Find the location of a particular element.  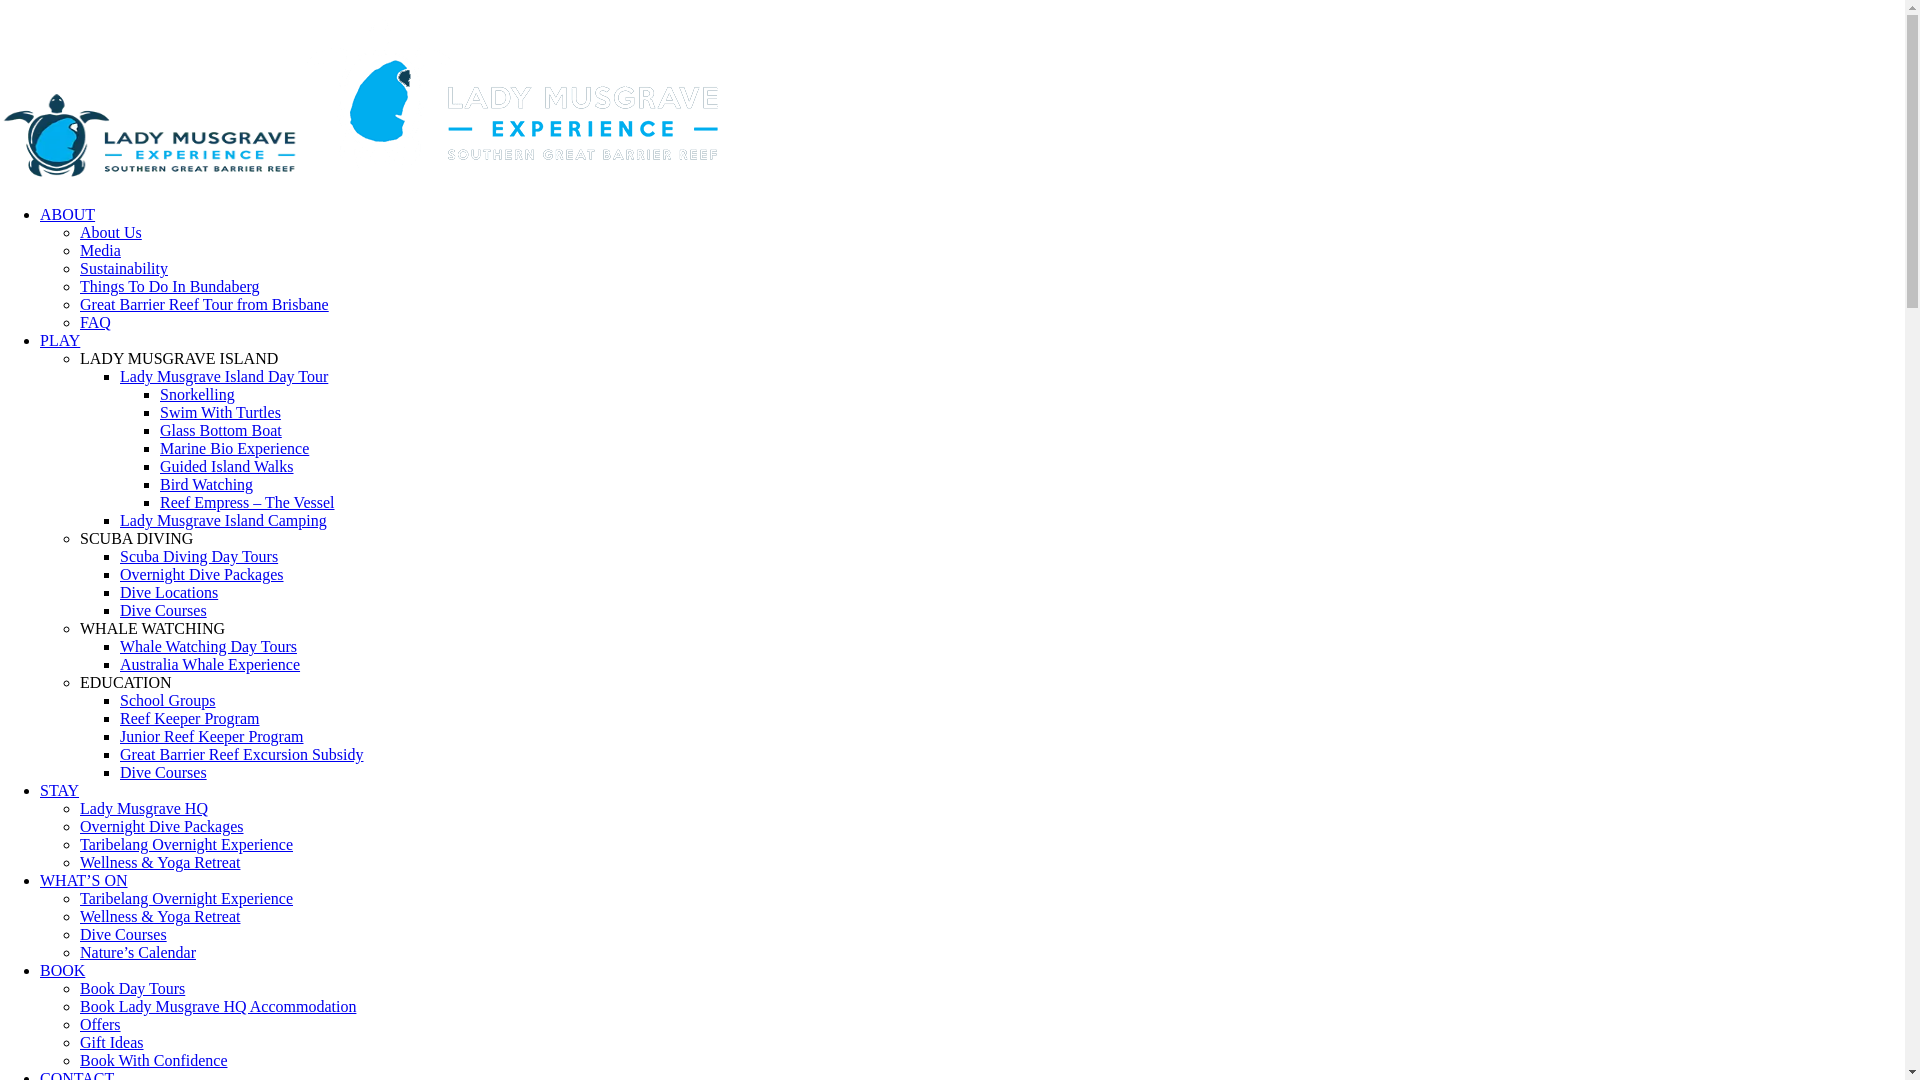

Overnight Dive Packages is located at coordinates (202, 574).